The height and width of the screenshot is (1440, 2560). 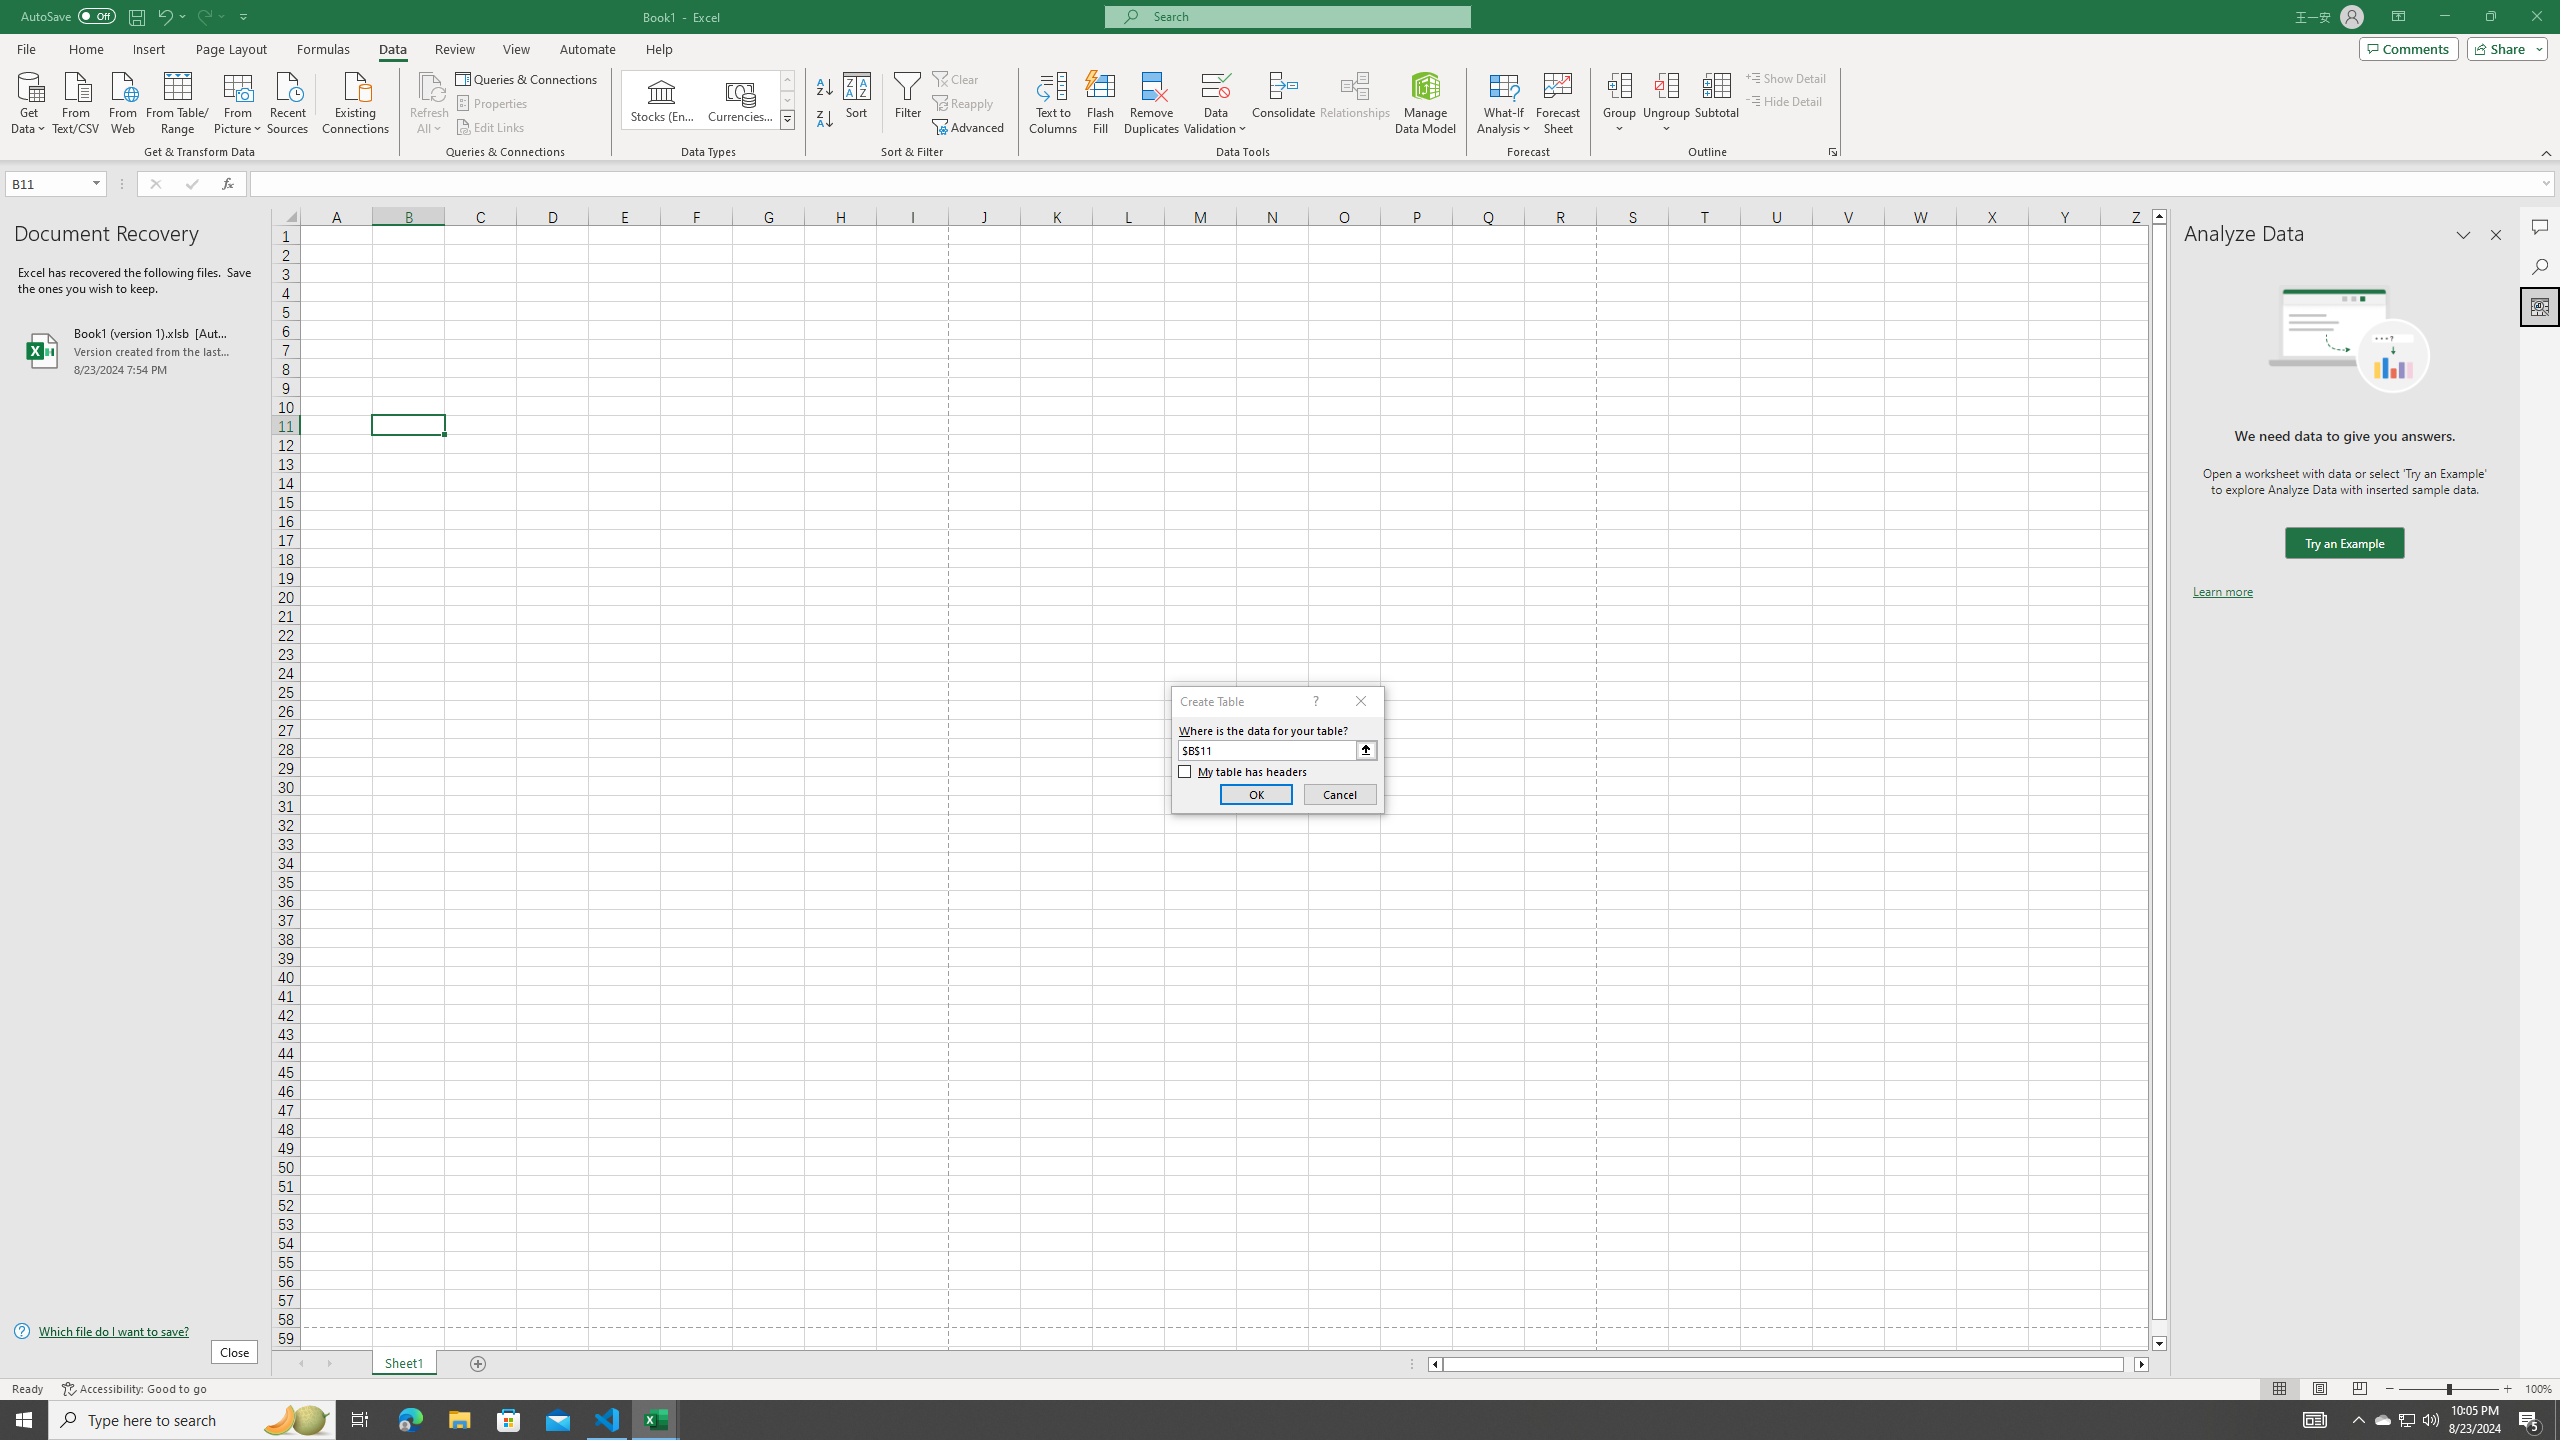 What do you see at coordinates (2422, 1389) in the screenshot?
I see `Zoom Out` at bounding box center [2422, 1389].